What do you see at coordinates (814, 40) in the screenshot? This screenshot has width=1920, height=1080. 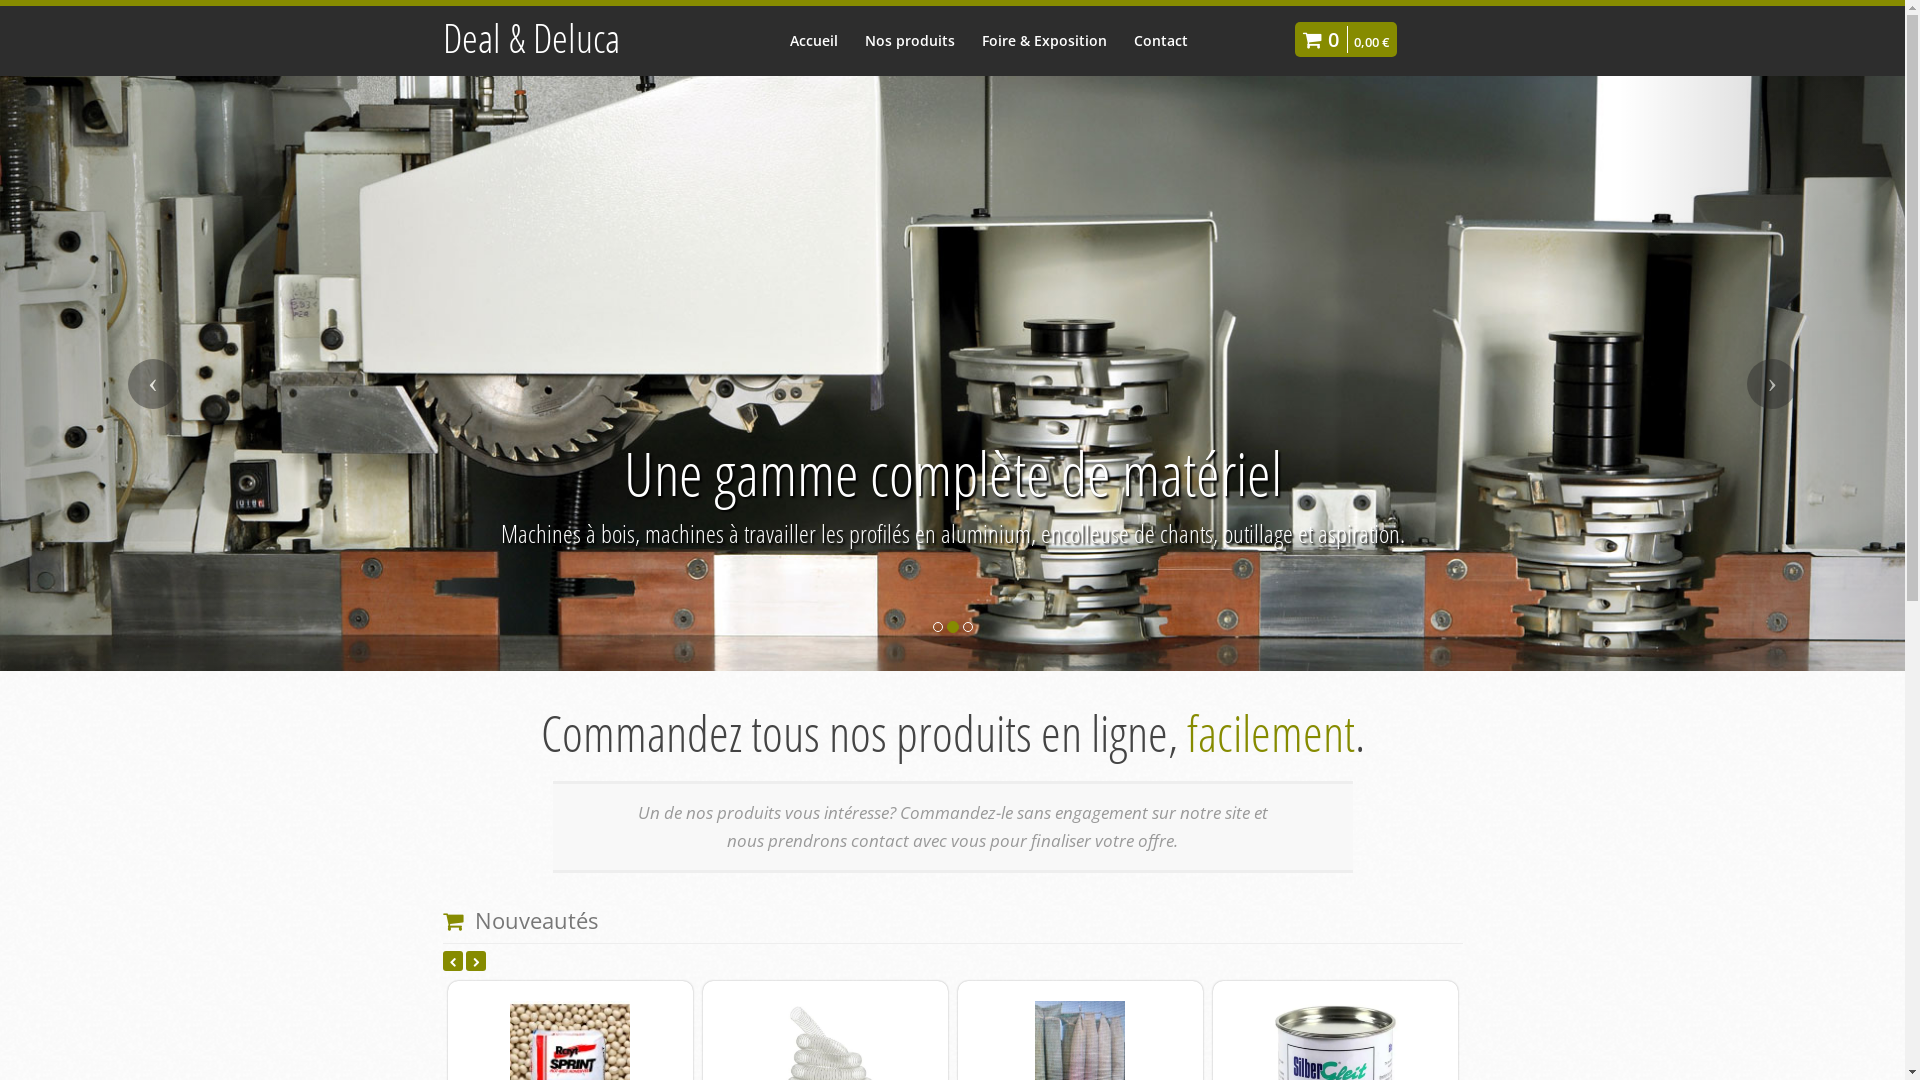 I see `Accueil` at bounding box center [814, 40].